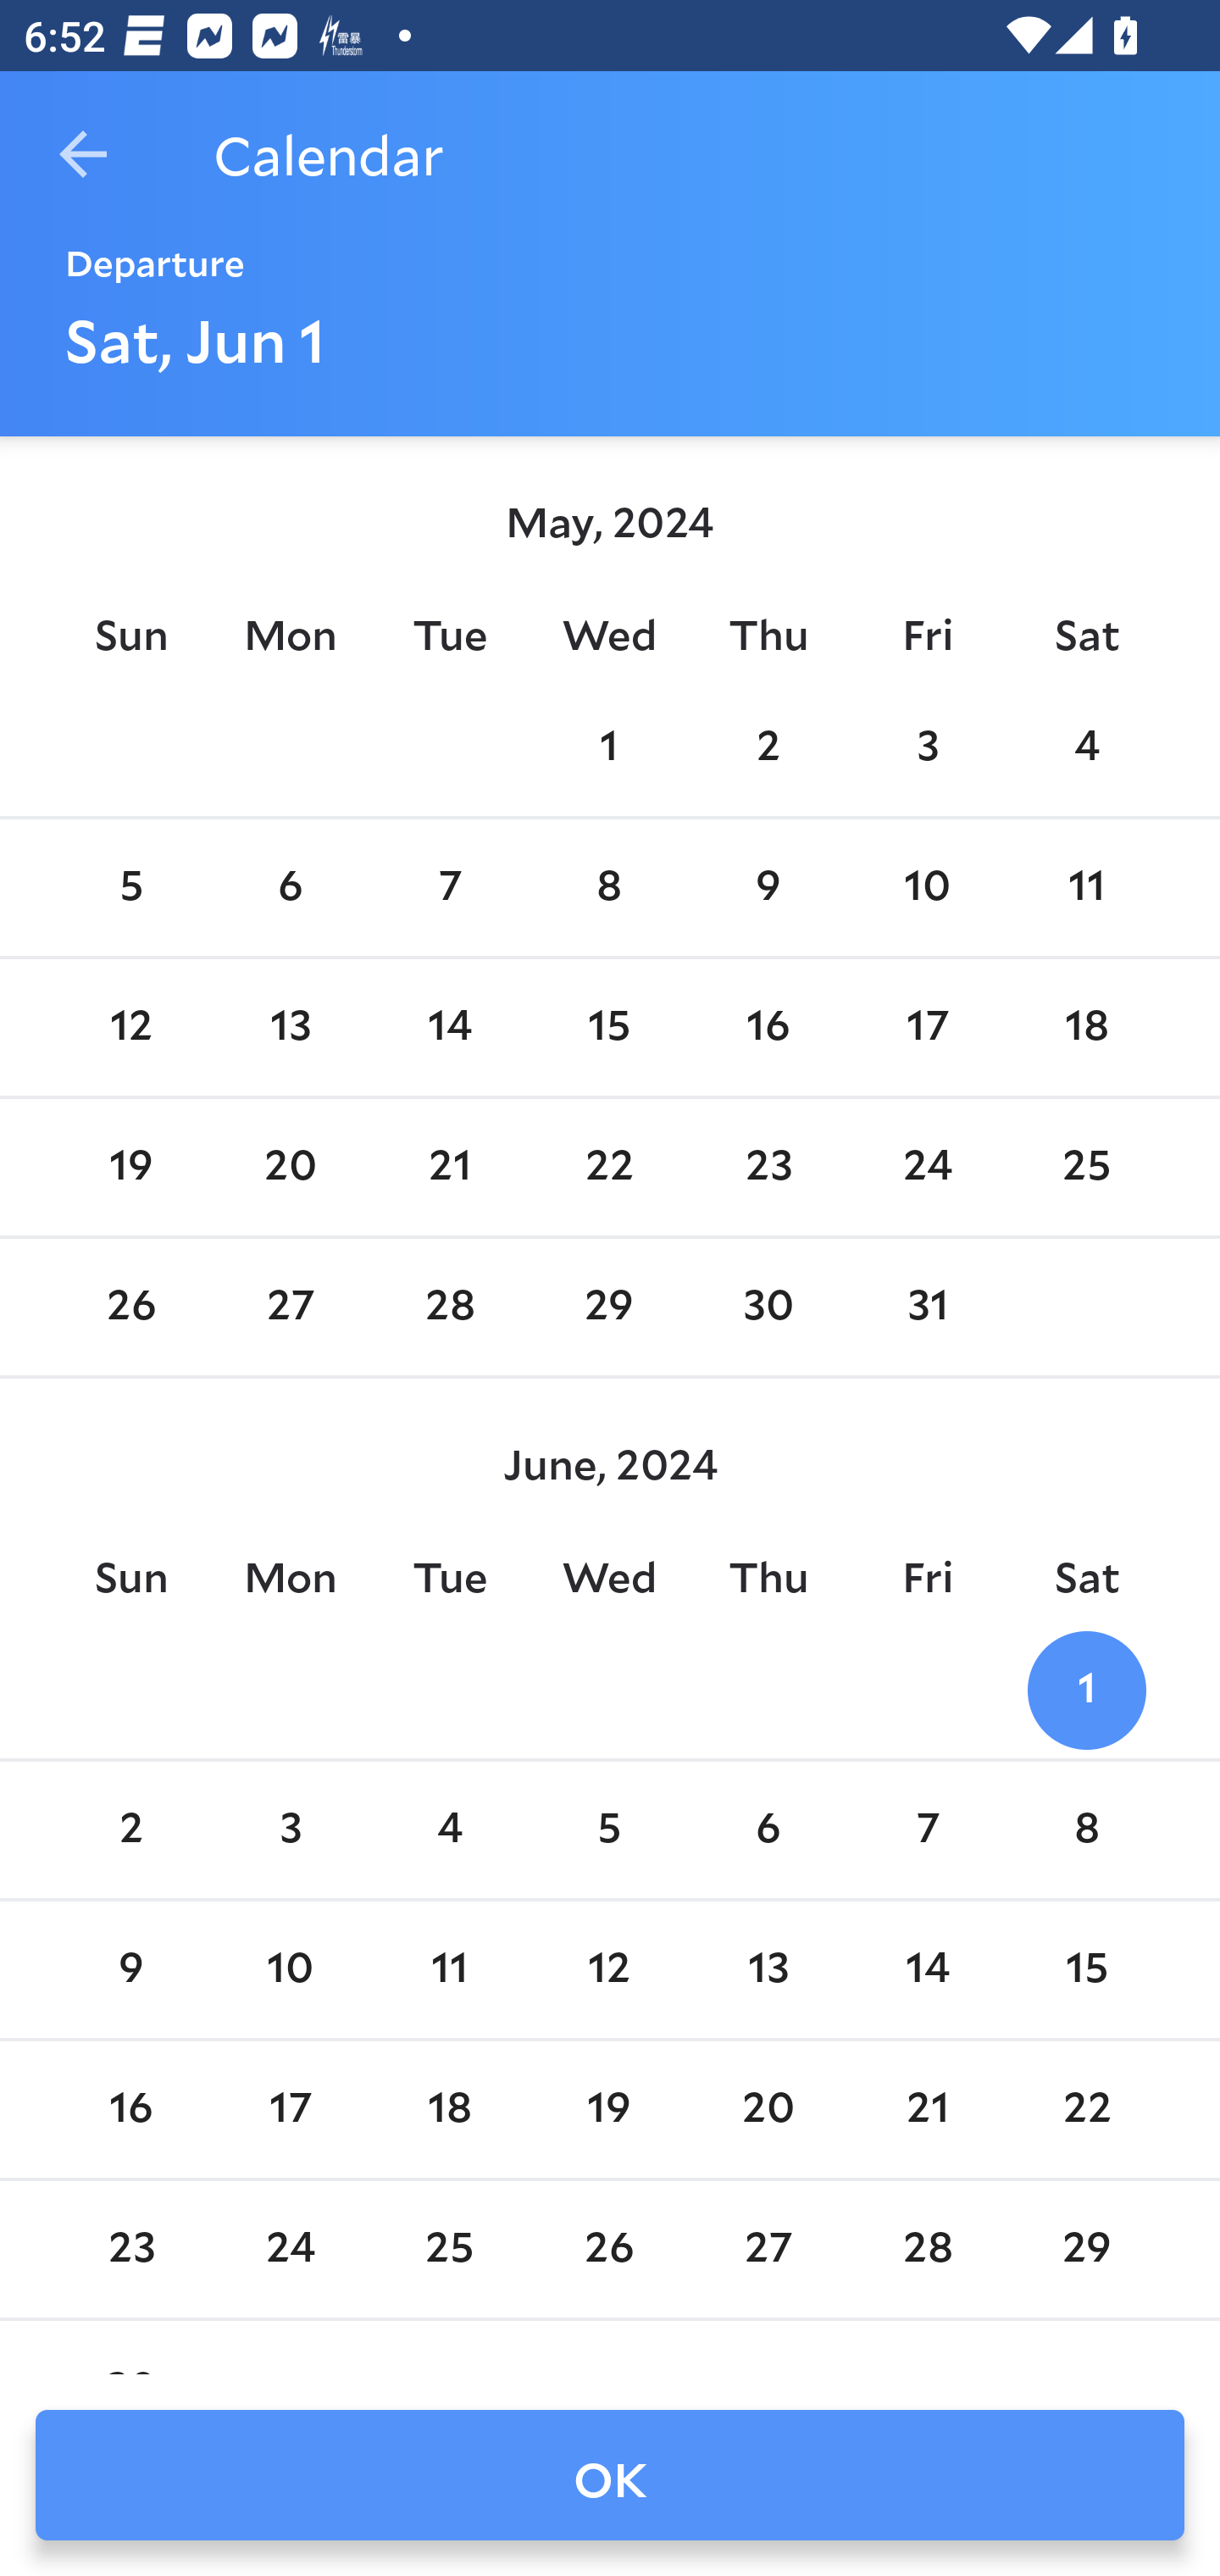 The image size is (1220, 2576). I want to click on 14, so click(927, 1970).